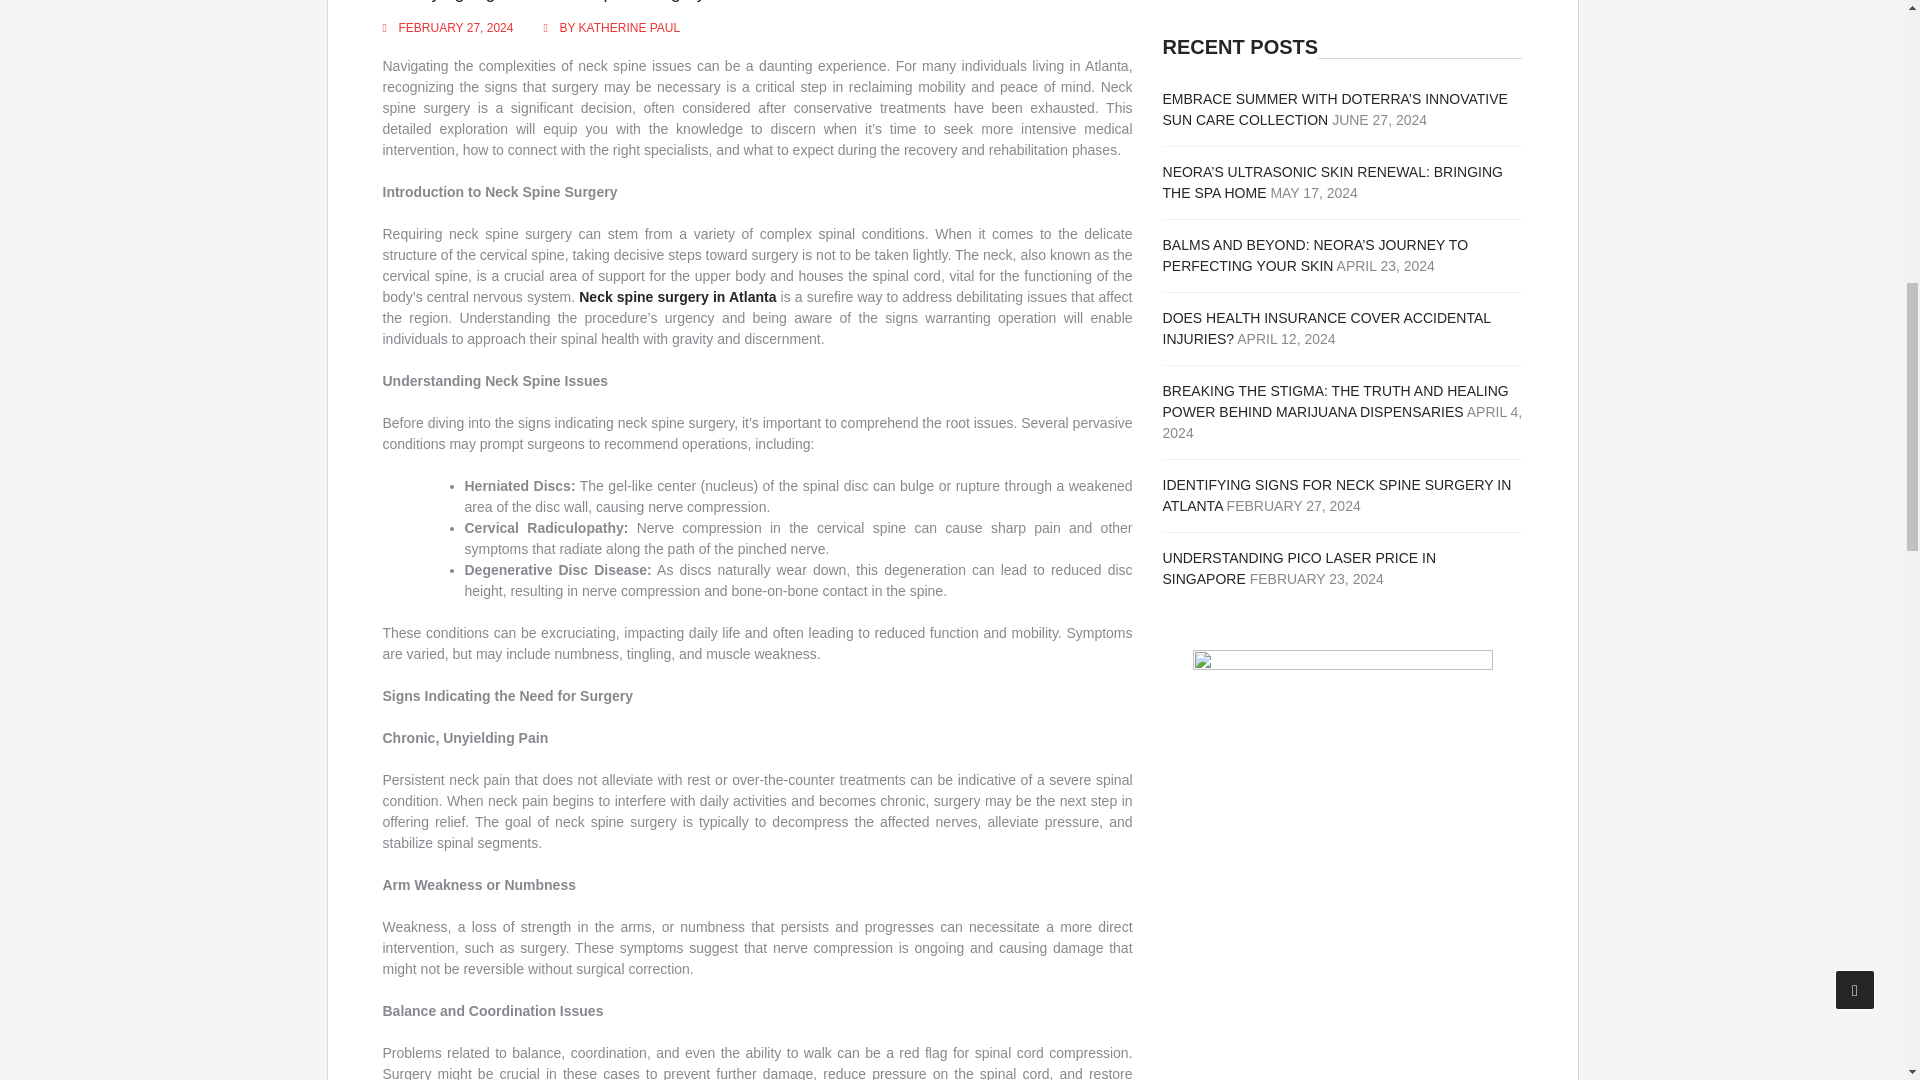  What do you see at coordinates (454, 27) in the screenshot?
I see `FEBRUARY 27, 2024` at bounding box center [454, 27].